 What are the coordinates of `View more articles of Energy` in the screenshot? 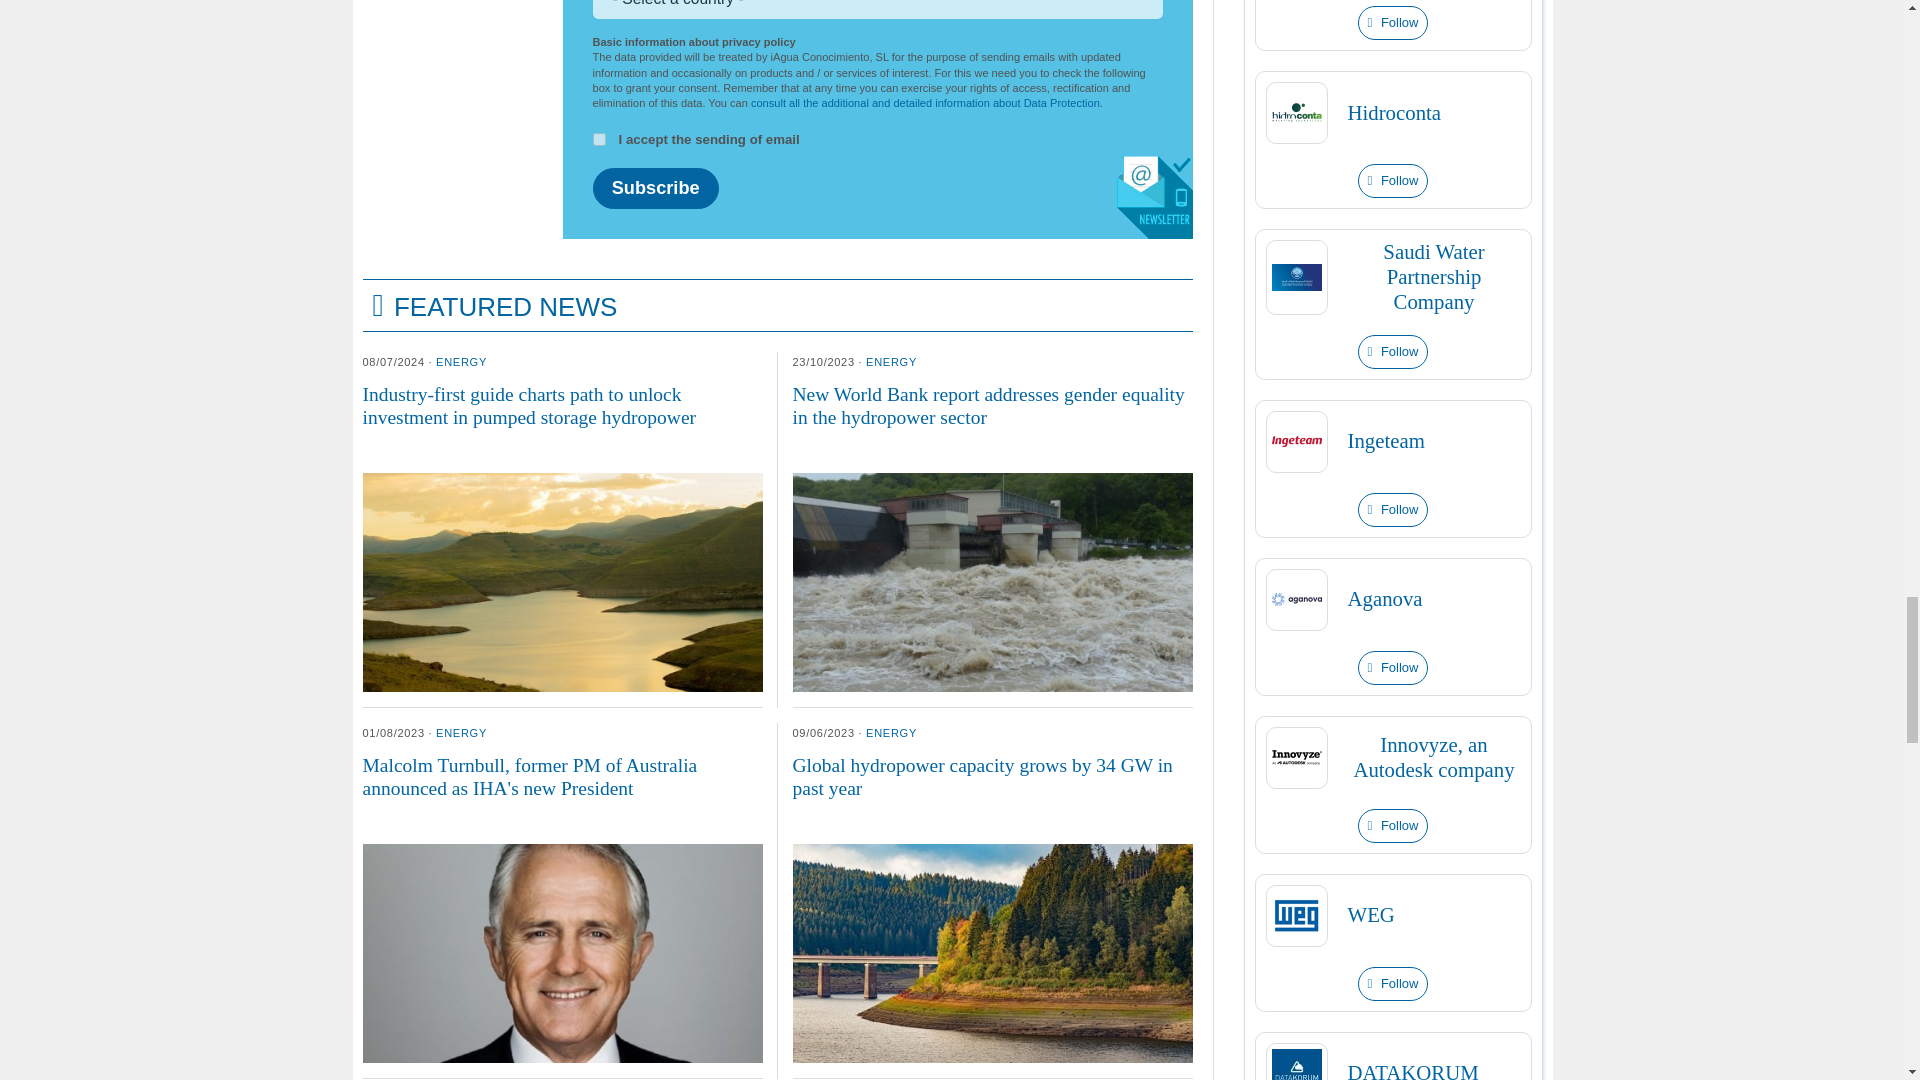 It's located at (461, 362).